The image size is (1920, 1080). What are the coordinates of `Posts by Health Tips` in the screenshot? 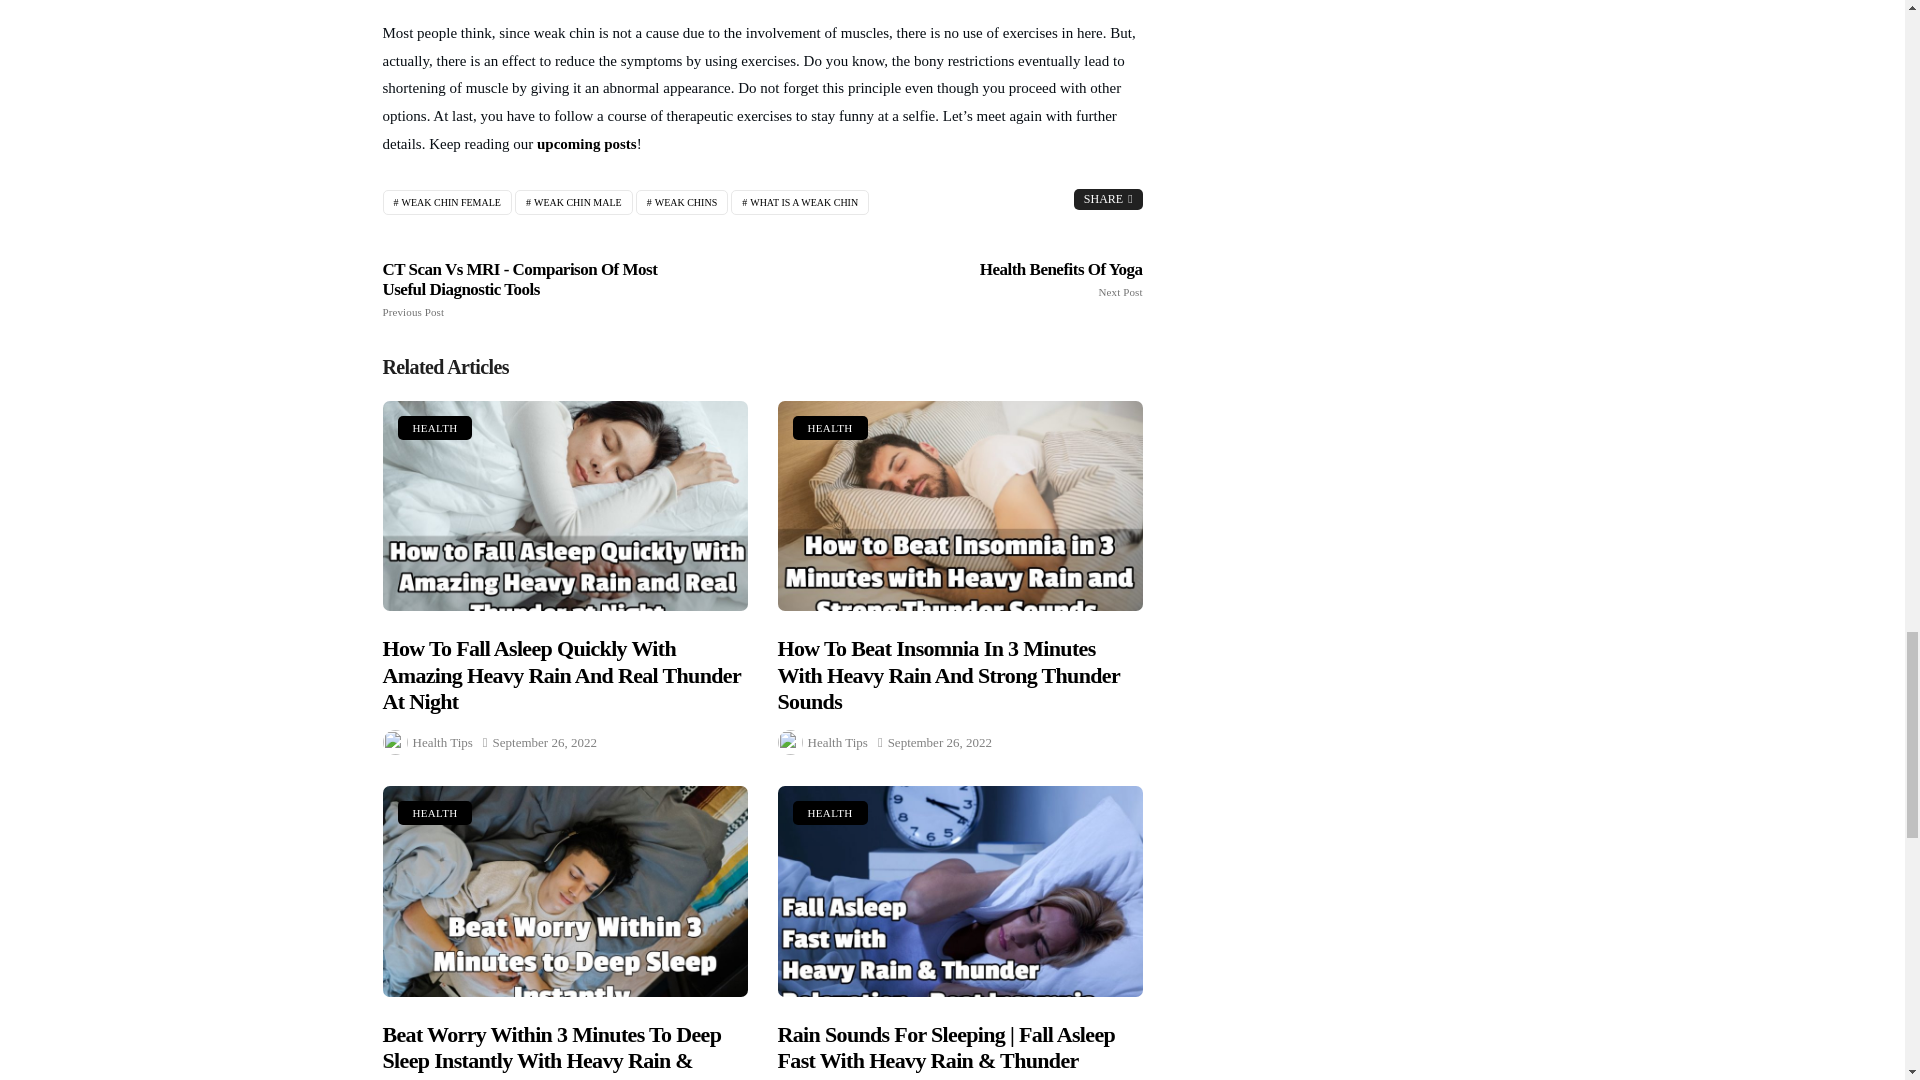 It's located at (587, 144).